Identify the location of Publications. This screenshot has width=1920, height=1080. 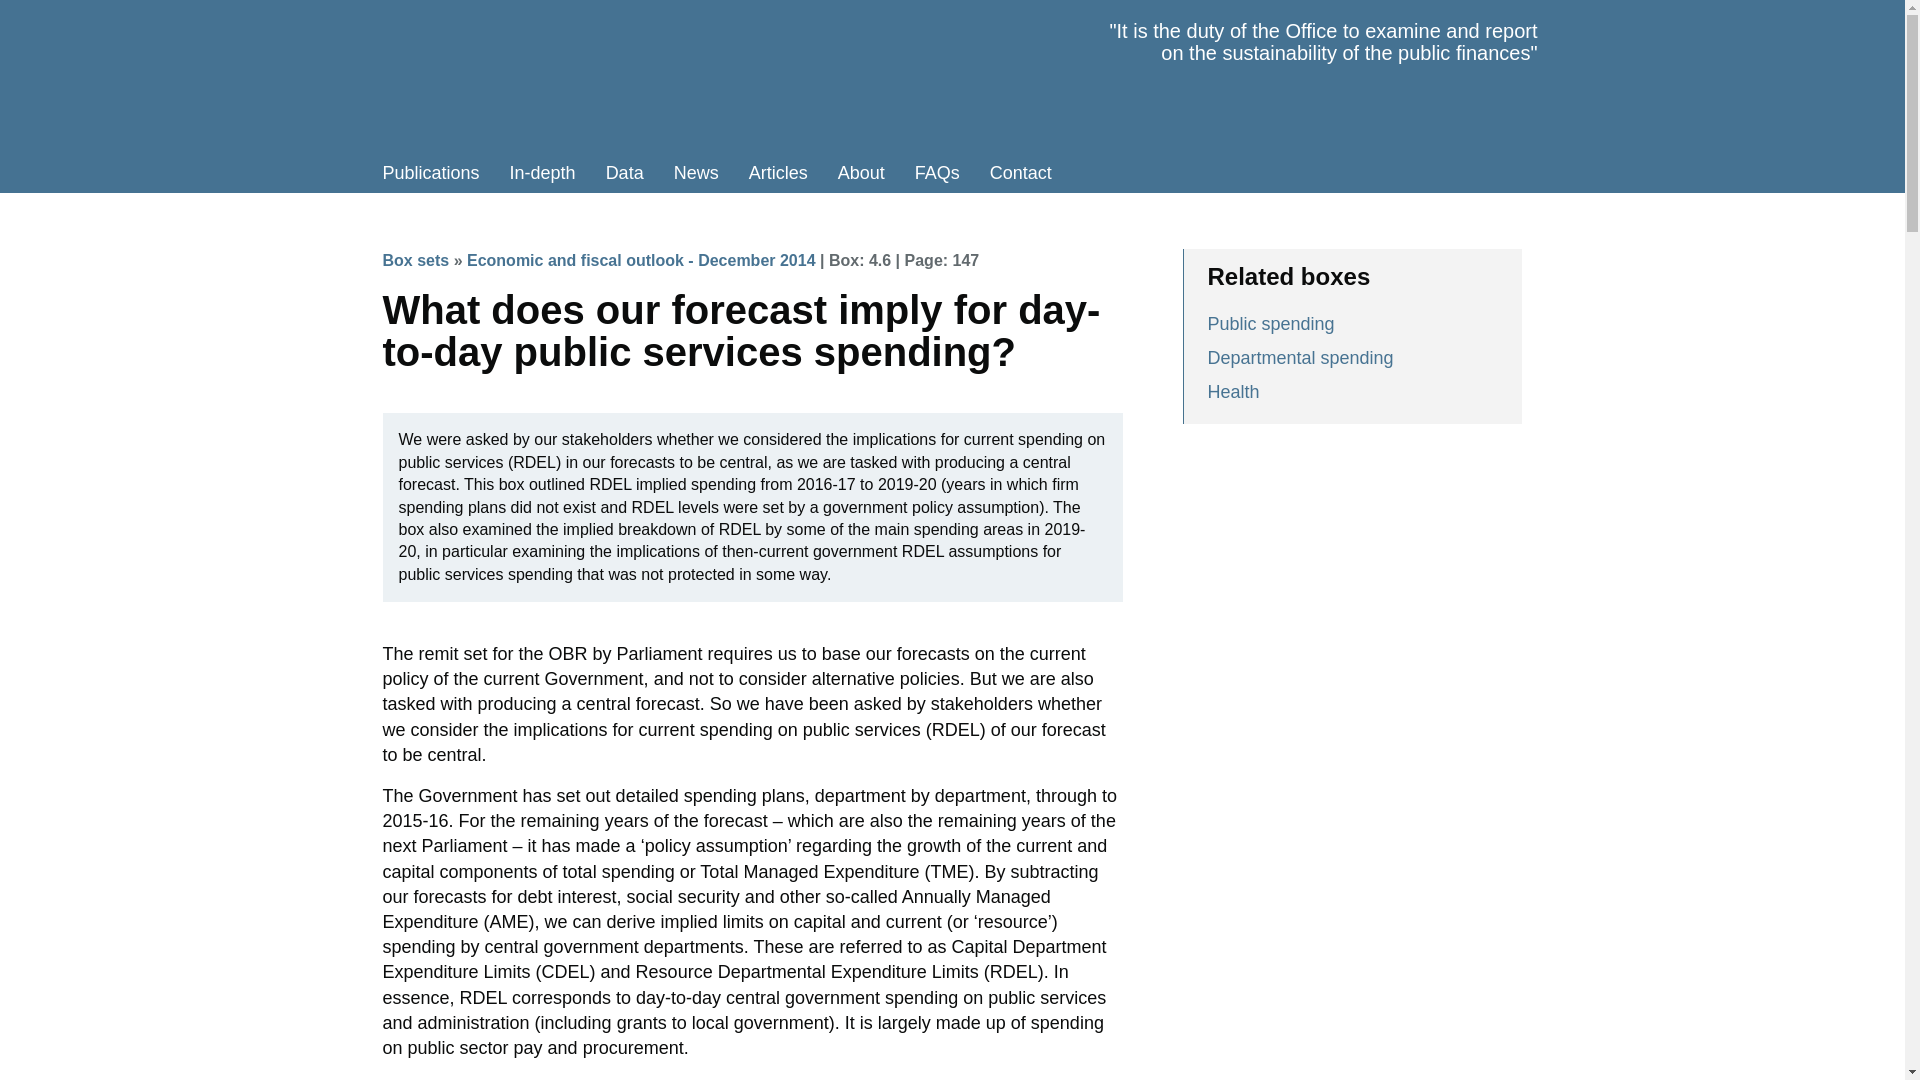
(432, 173).